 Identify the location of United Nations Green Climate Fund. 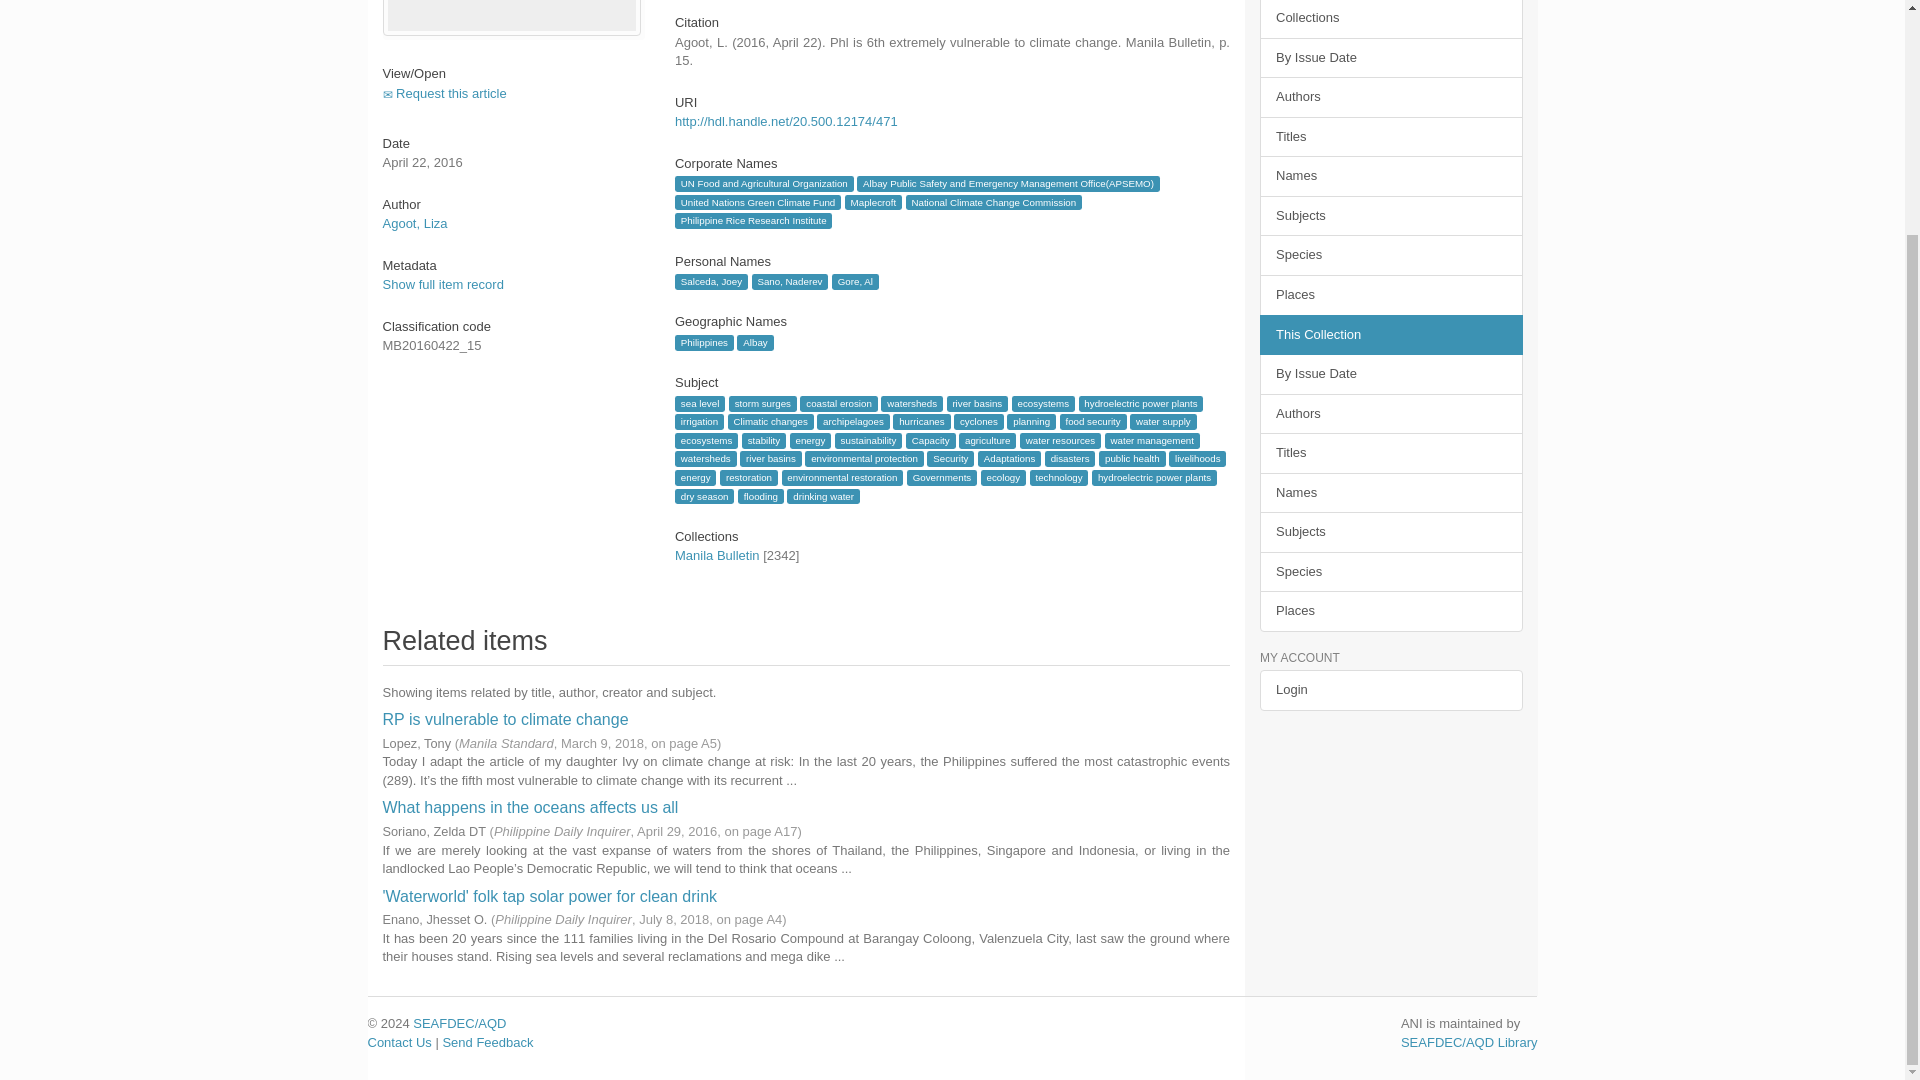
(758, 202).